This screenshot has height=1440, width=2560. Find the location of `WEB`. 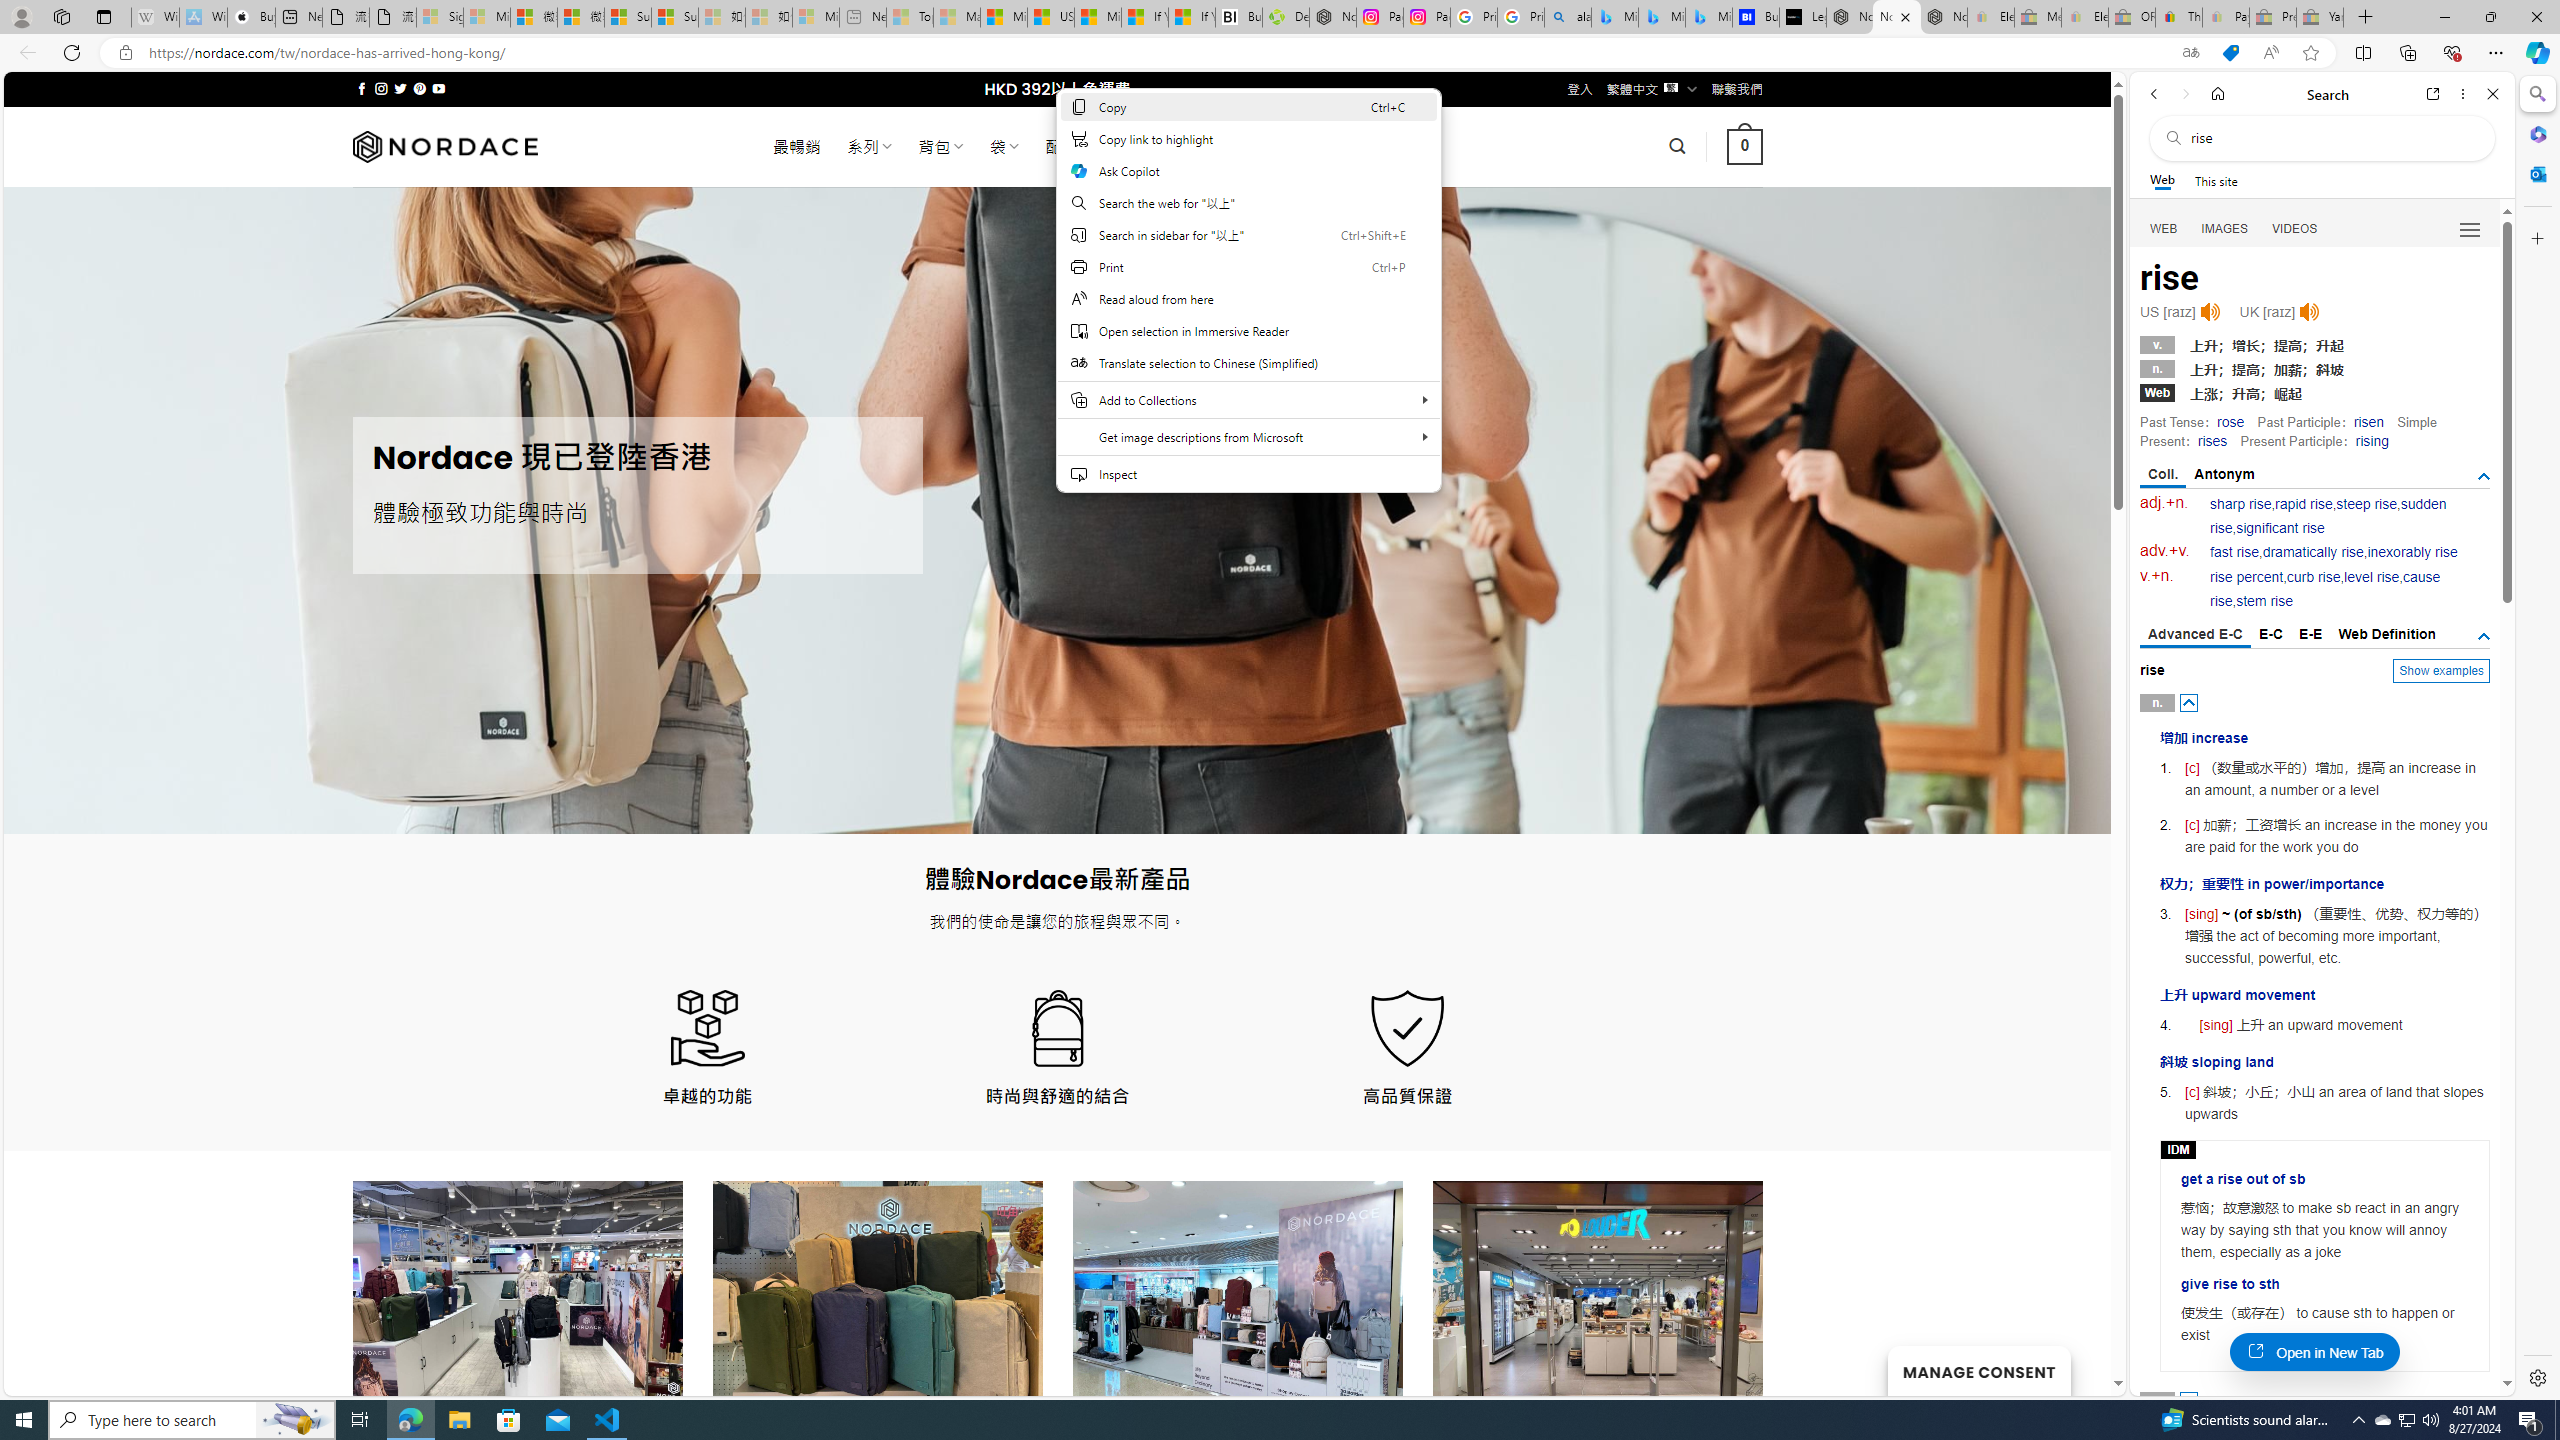

WEB is located at coordinates (2164, 229).